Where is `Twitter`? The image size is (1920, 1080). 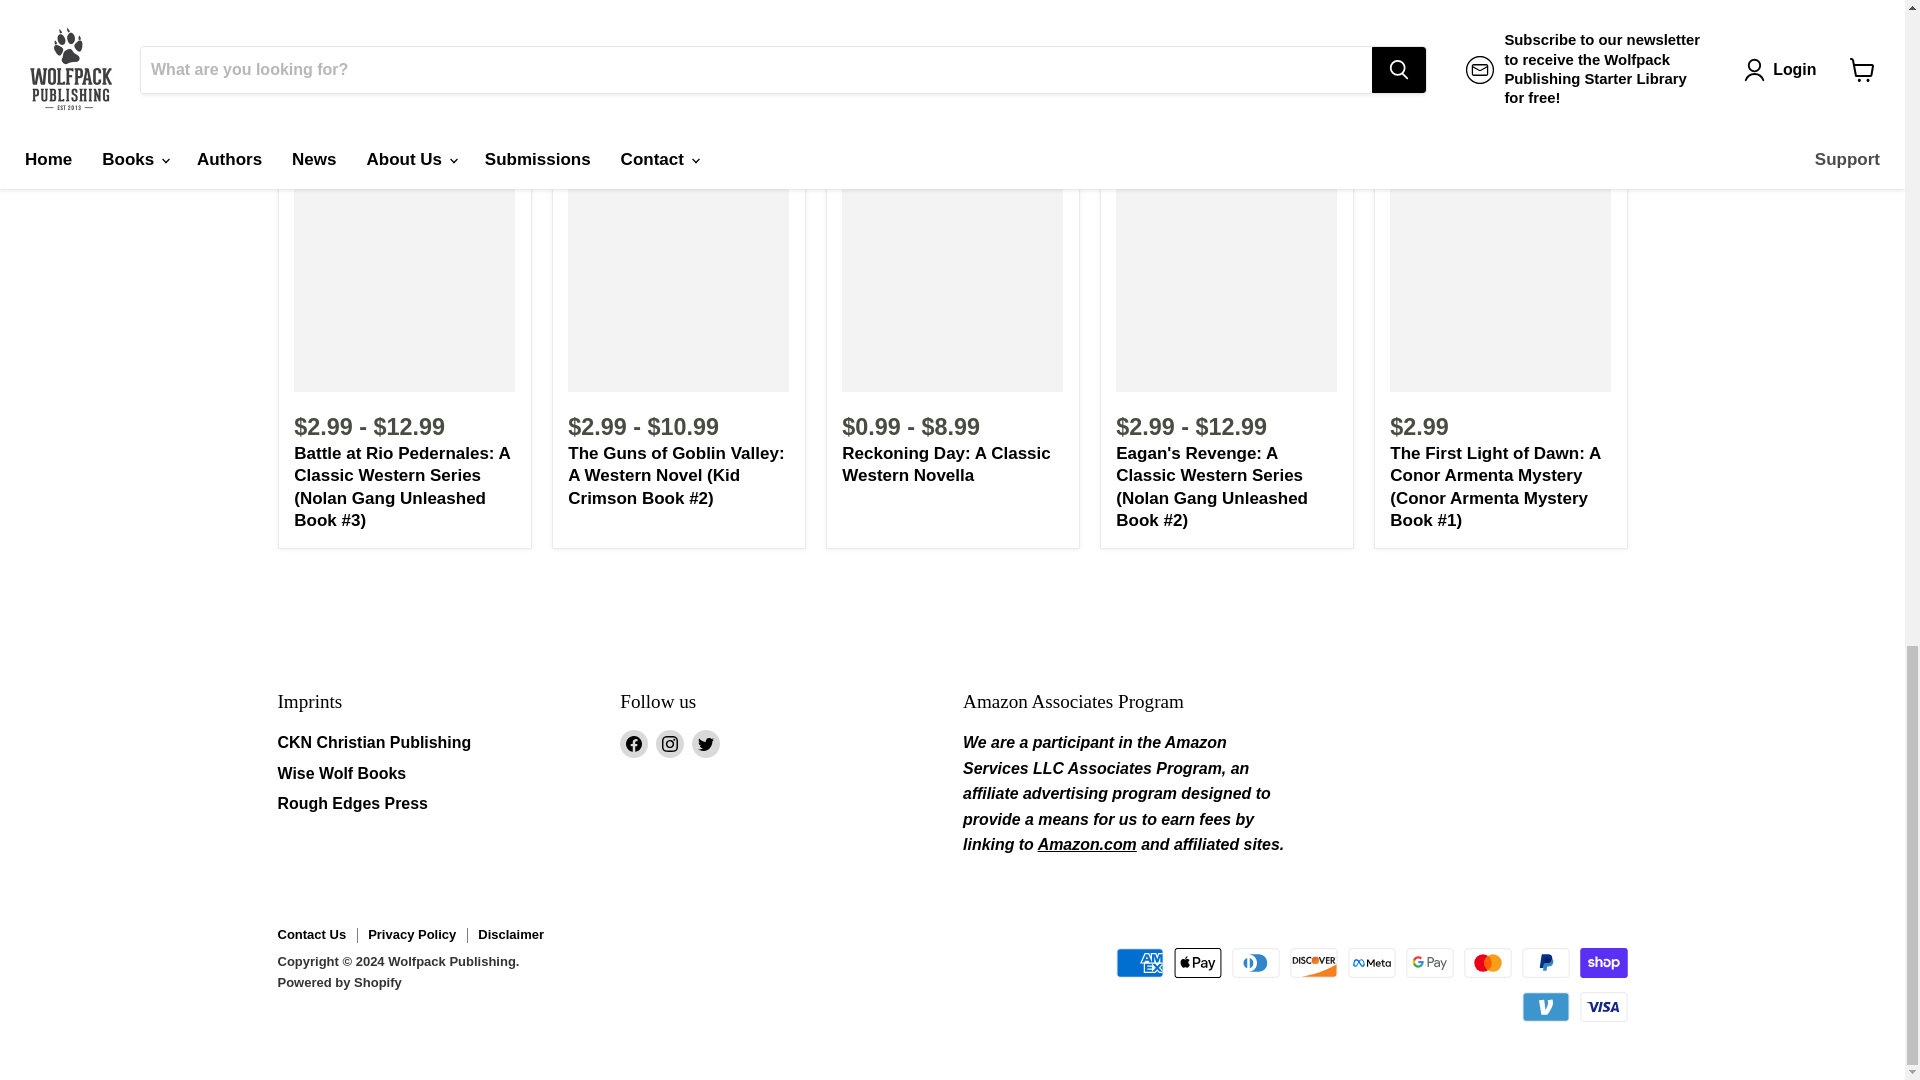 Twitter is located at coordinates (706, 744).